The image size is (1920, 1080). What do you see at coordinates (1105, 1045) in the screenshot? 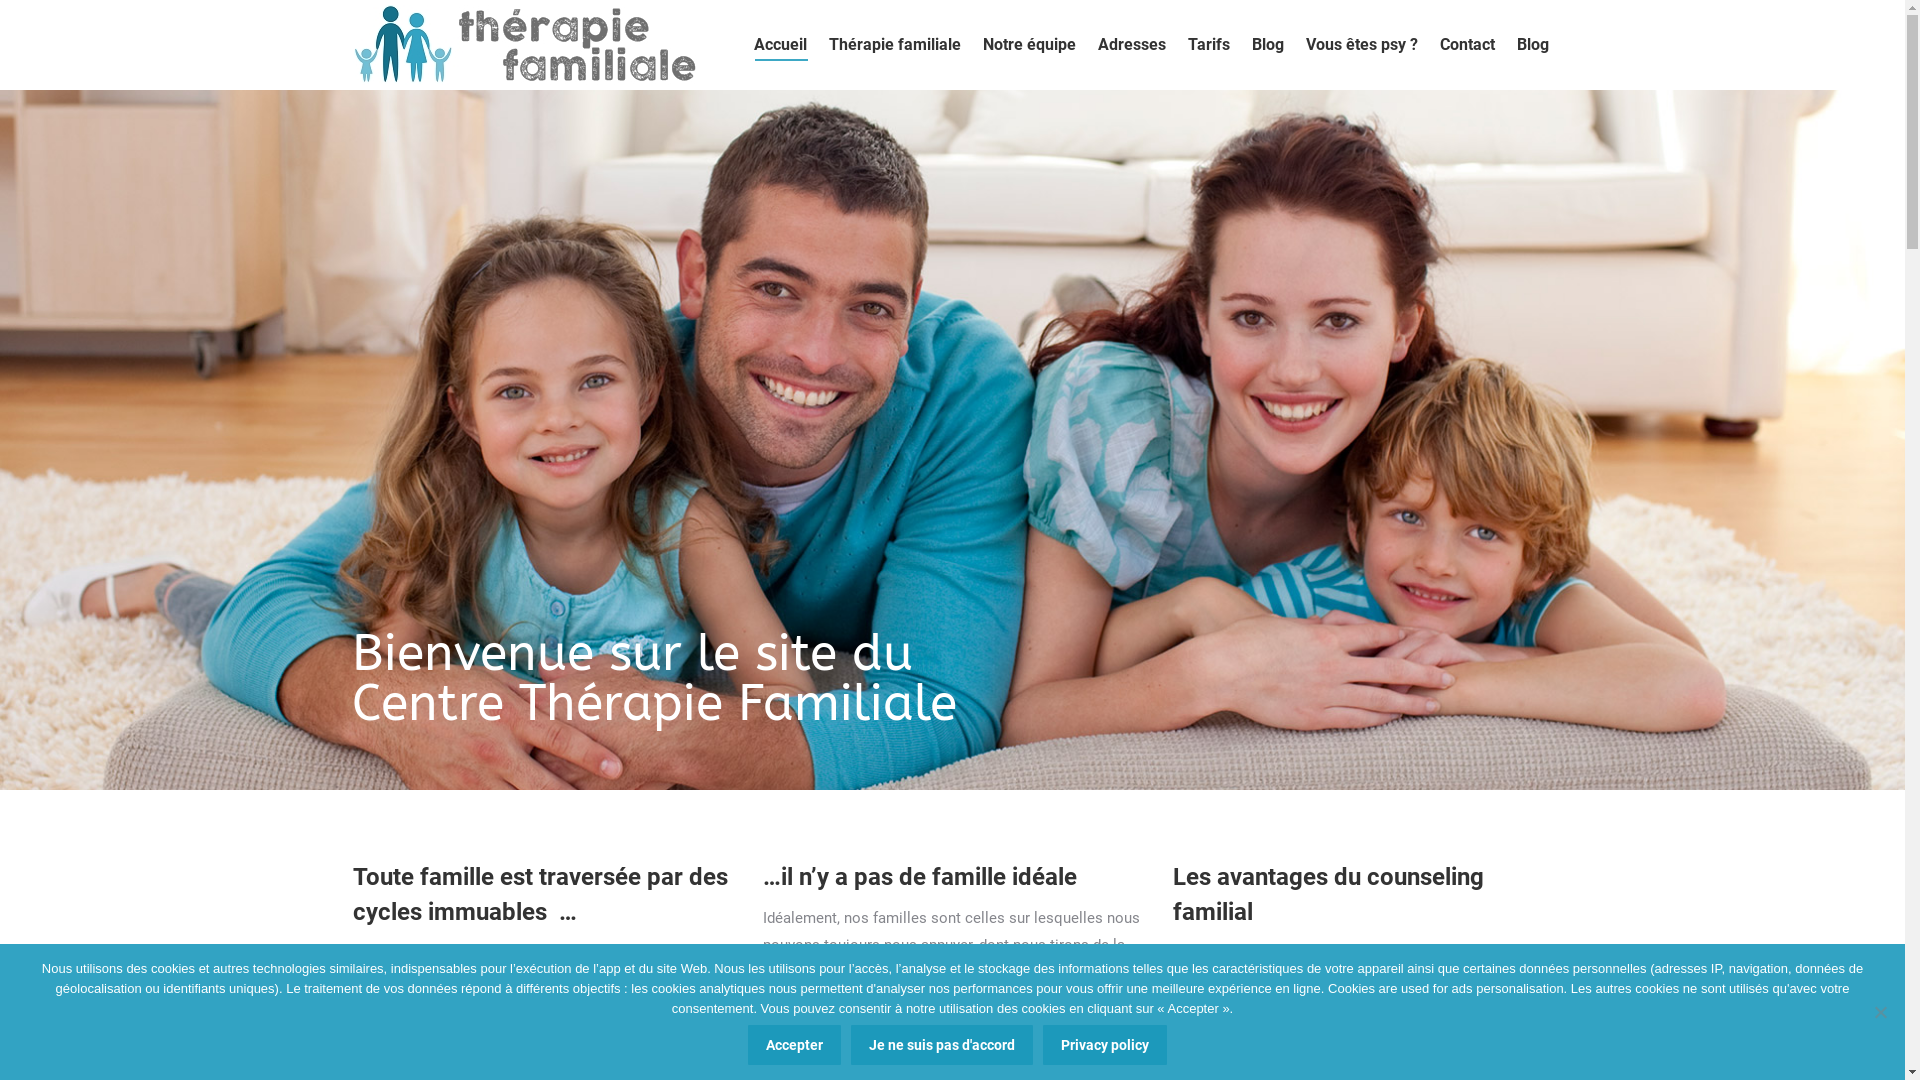
I see `Privacy policy` at bounding box center [1105, 1045].